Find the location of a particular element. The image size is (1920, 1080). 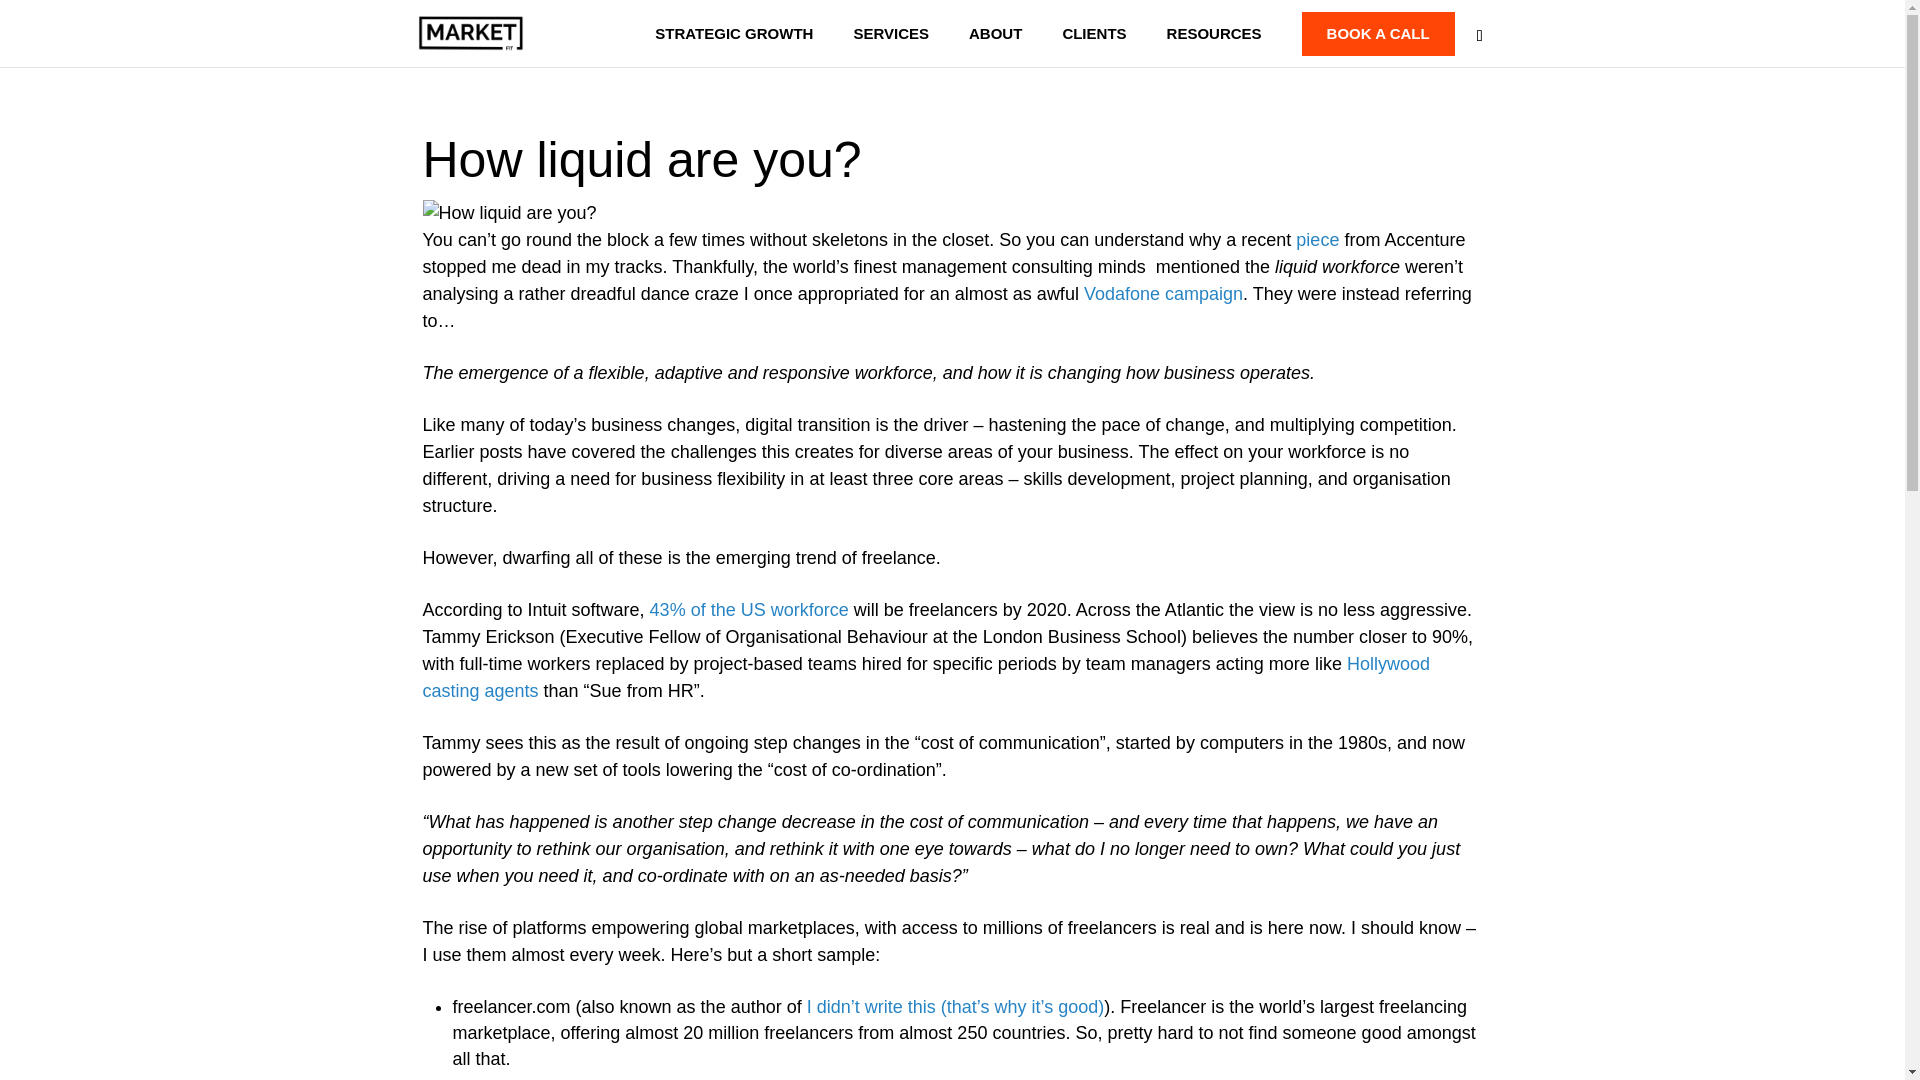

BOOK A CALL is located at coordinates (1378, 34).